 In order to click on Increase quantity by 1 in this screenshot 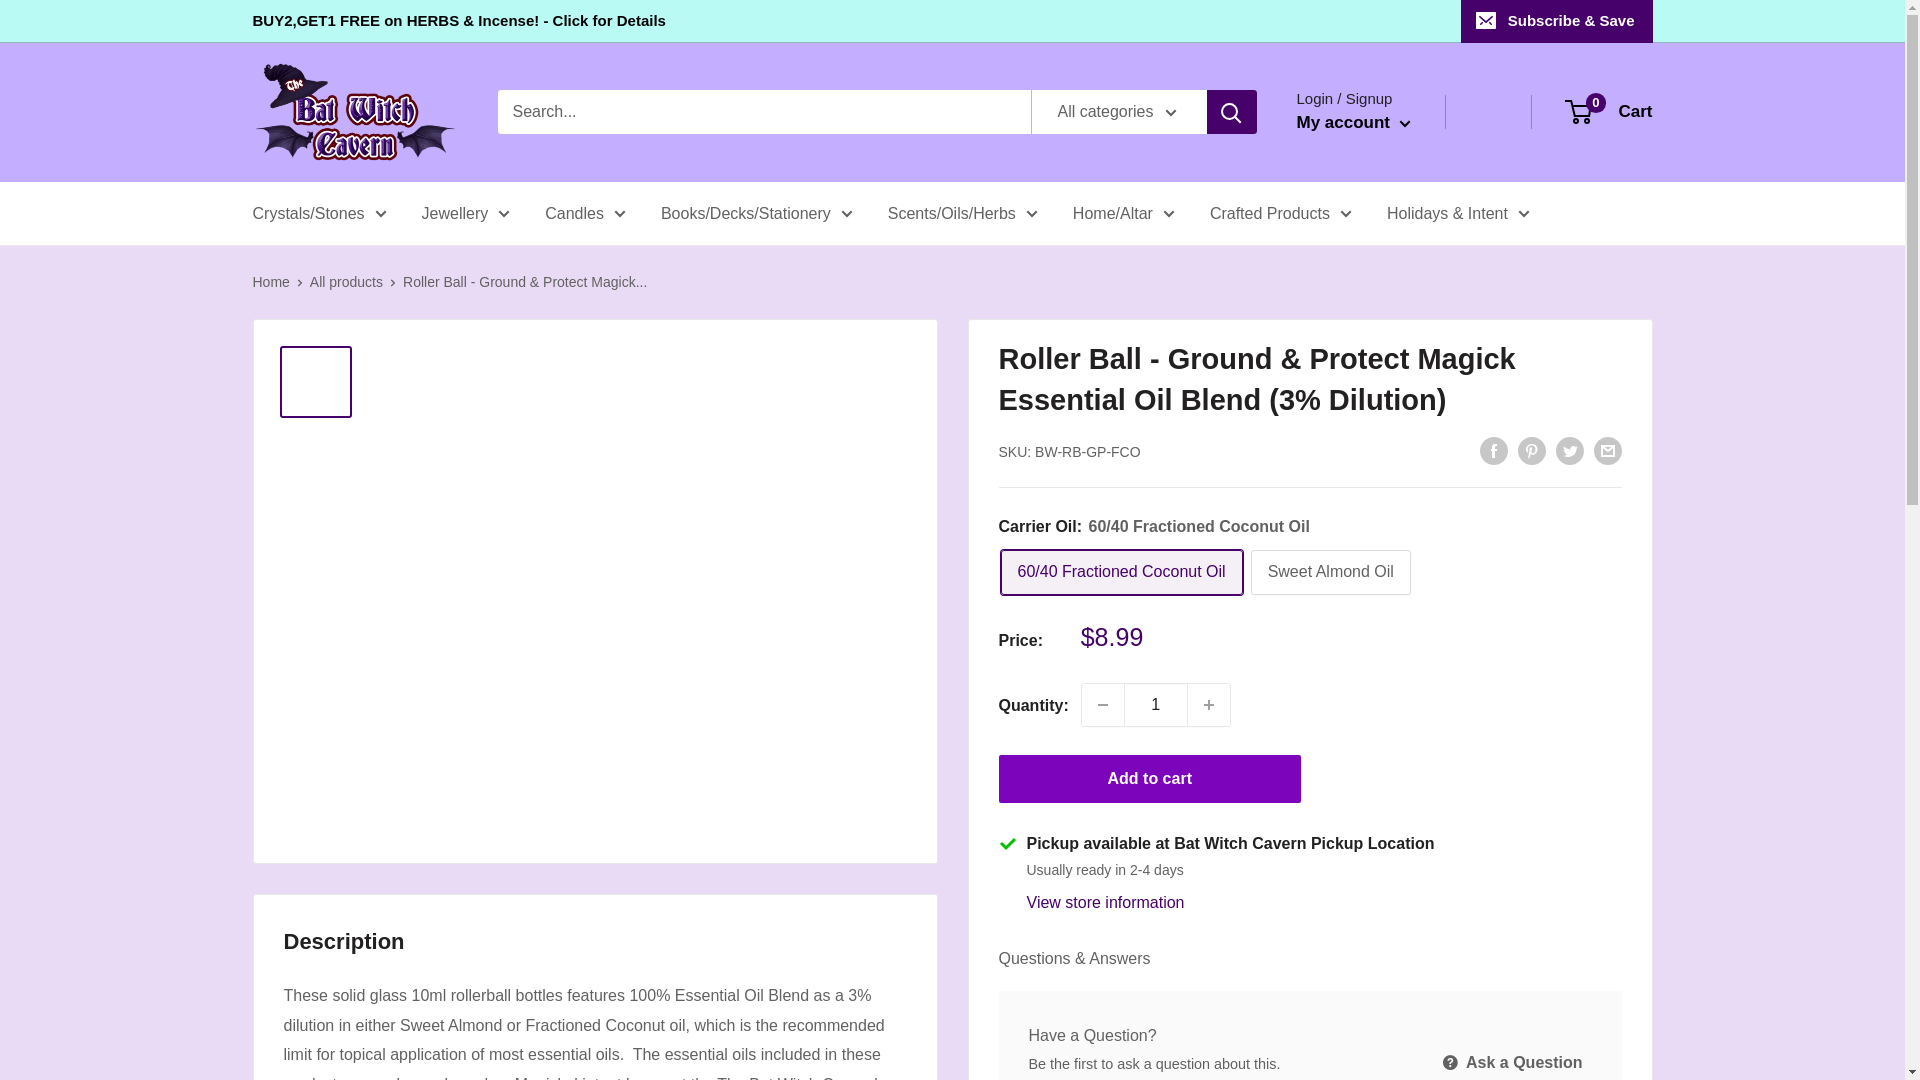, I will do `click(1209, 704)`.